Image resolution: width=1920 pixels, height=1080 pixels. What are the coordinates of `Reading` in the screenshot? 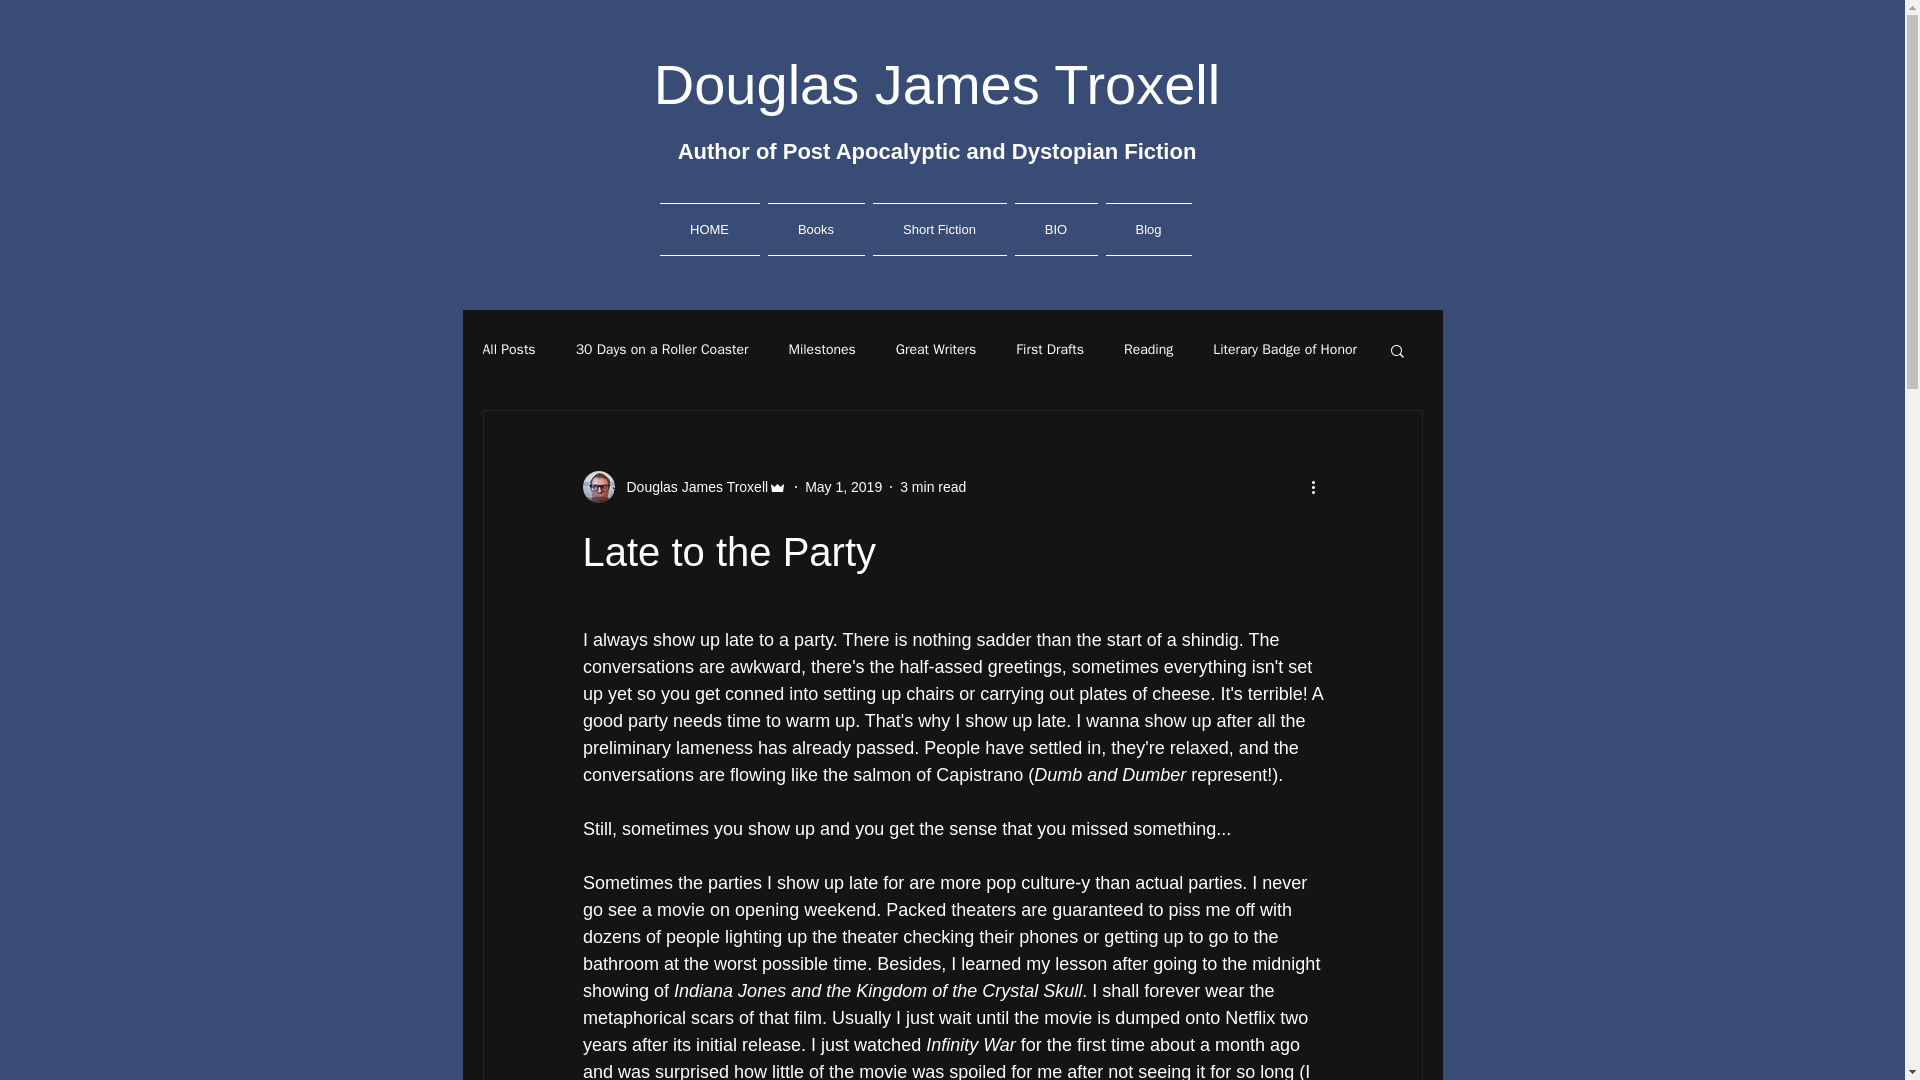 It's located at (1148, 350).